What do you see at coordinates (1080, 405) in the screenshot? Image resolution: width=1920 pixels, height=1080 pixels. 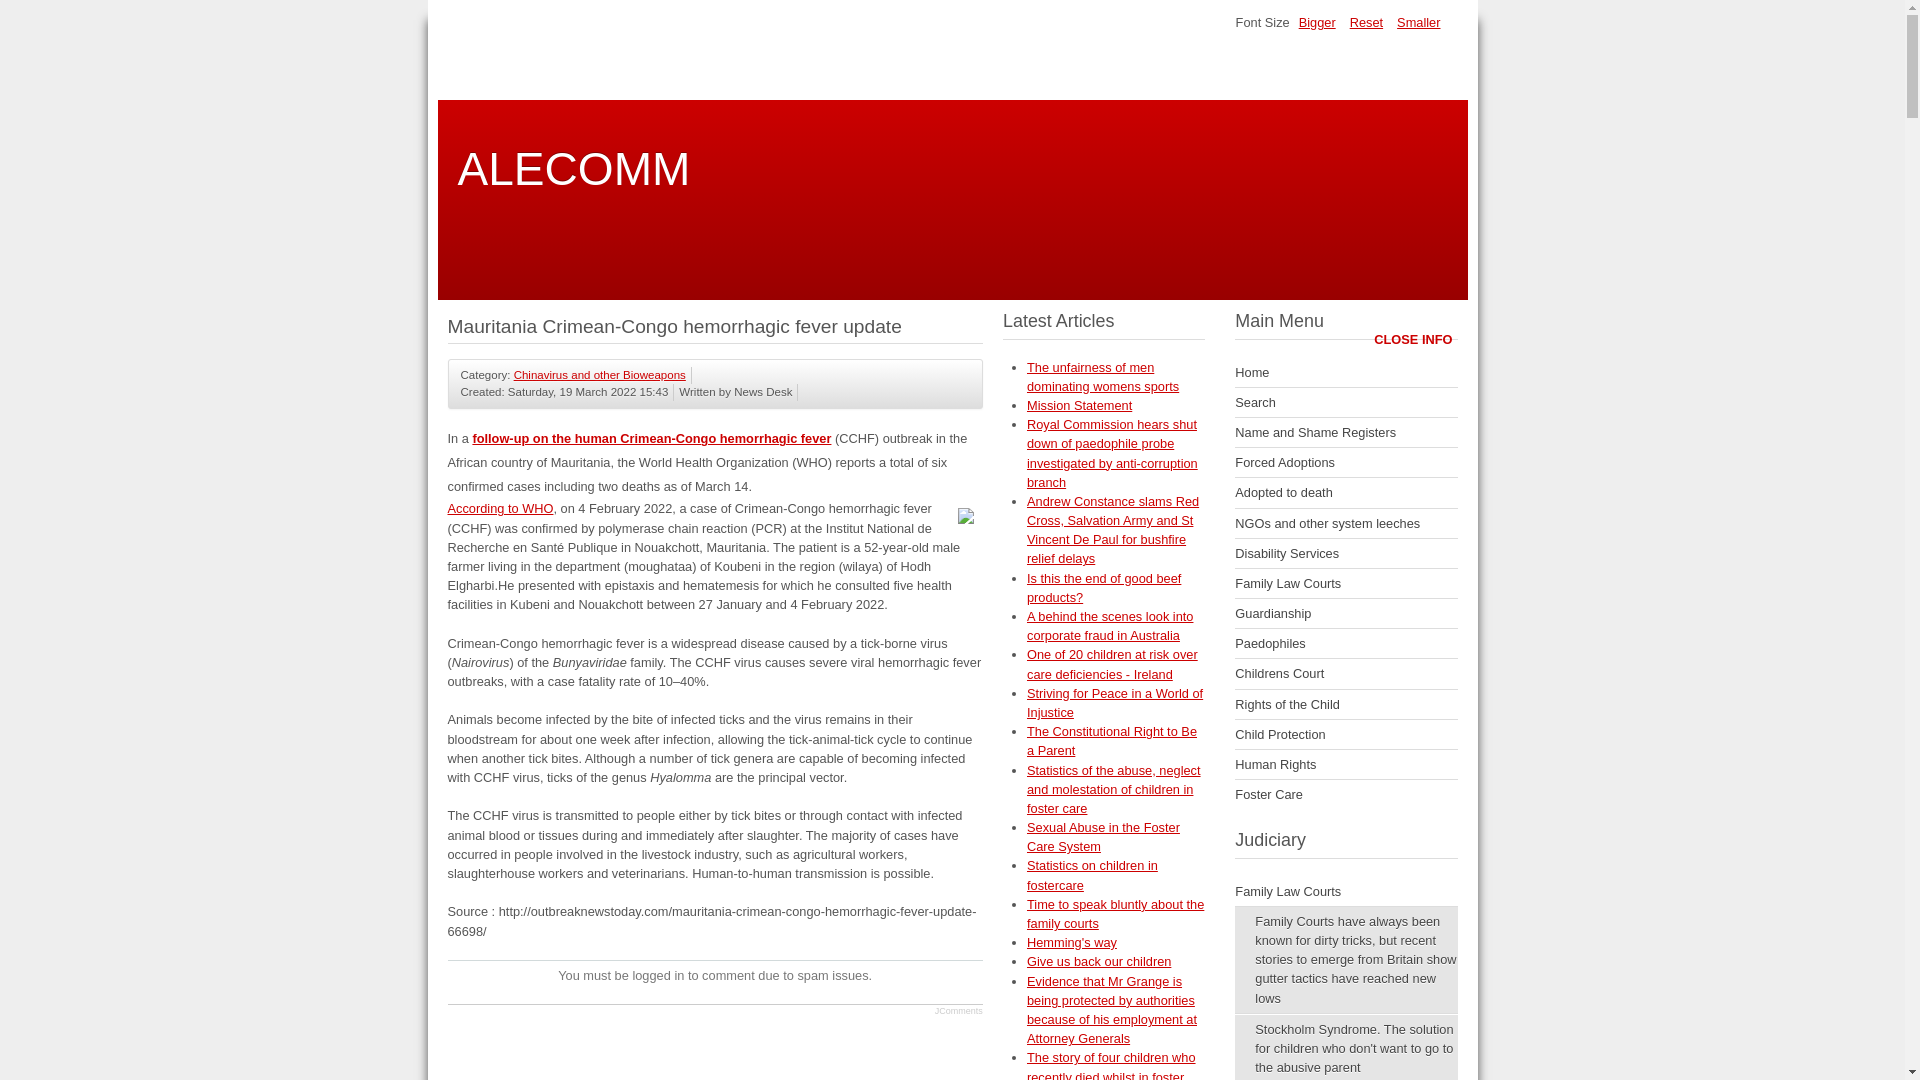 I see `Mission Statement` at bounding box center [1080, 405].